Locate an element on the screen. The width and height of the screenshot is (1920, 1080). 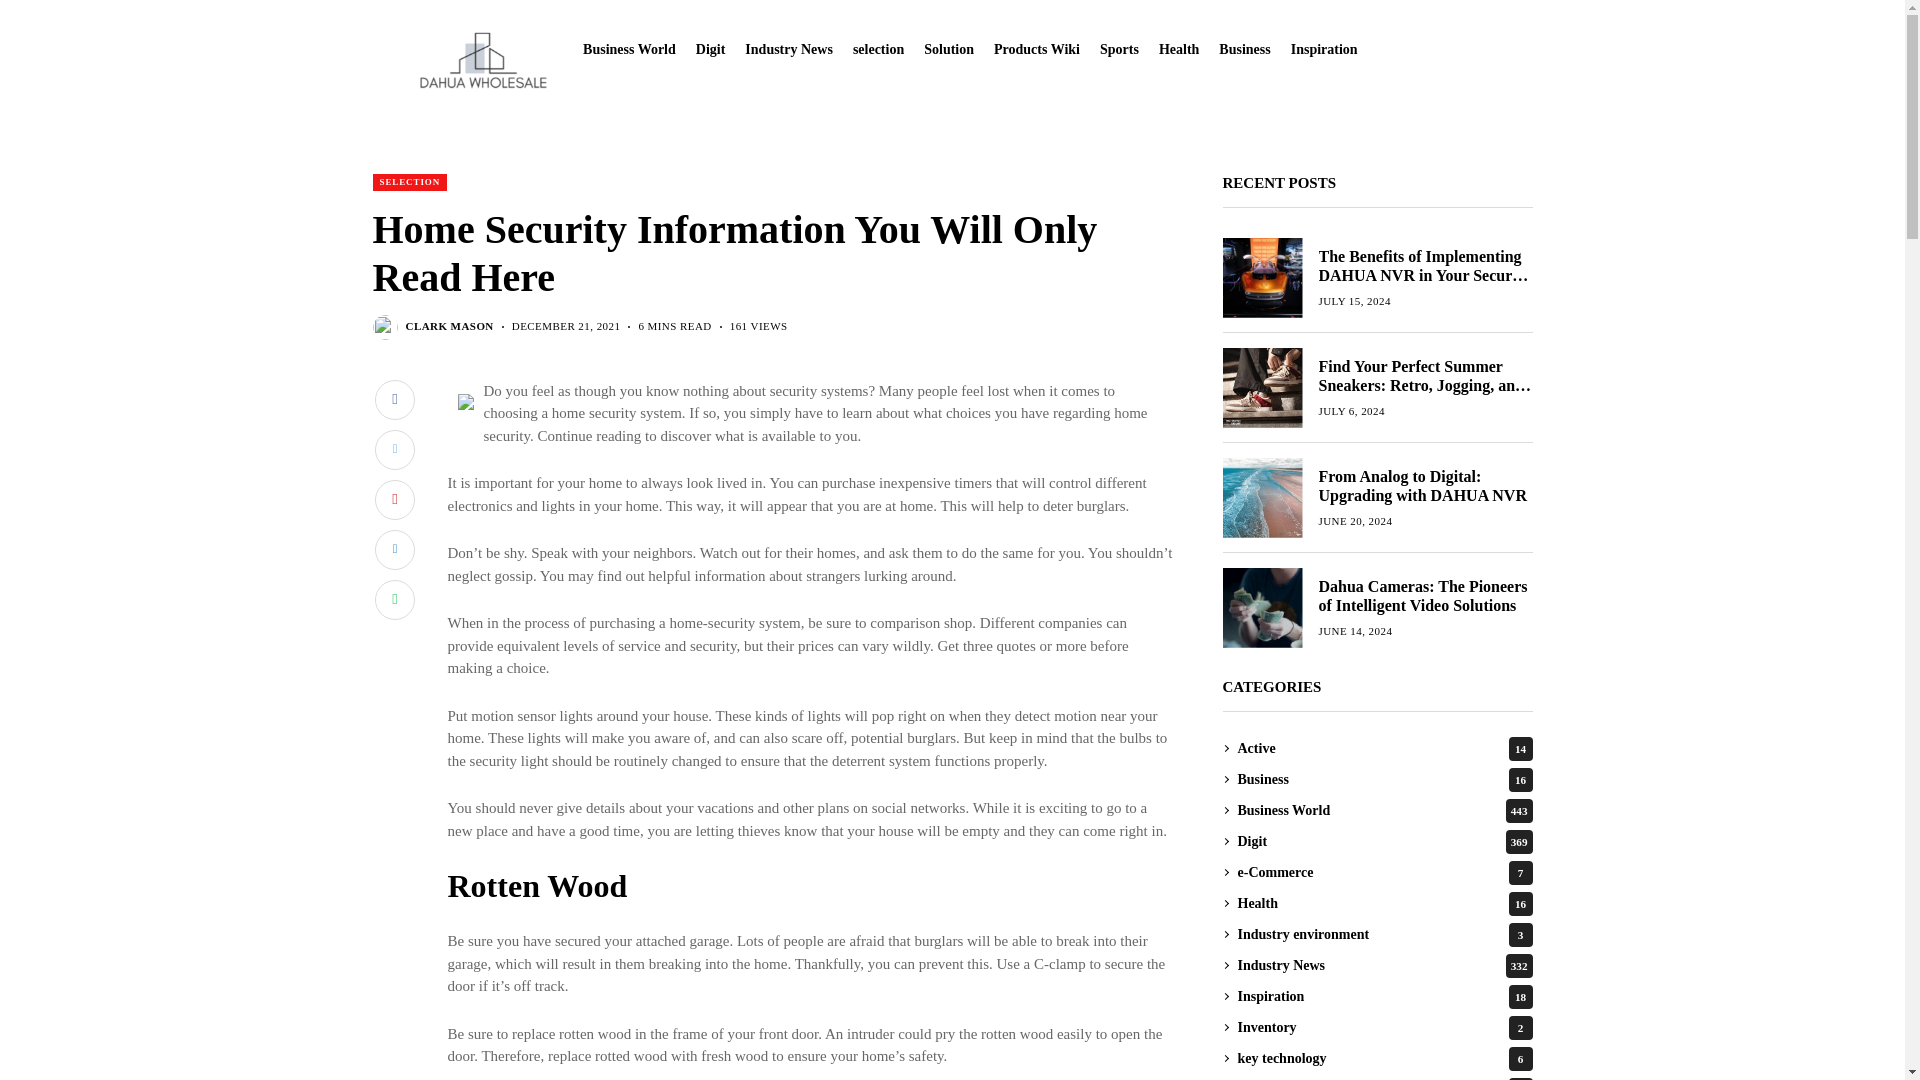
Business is located at coordinates (1244, 50).